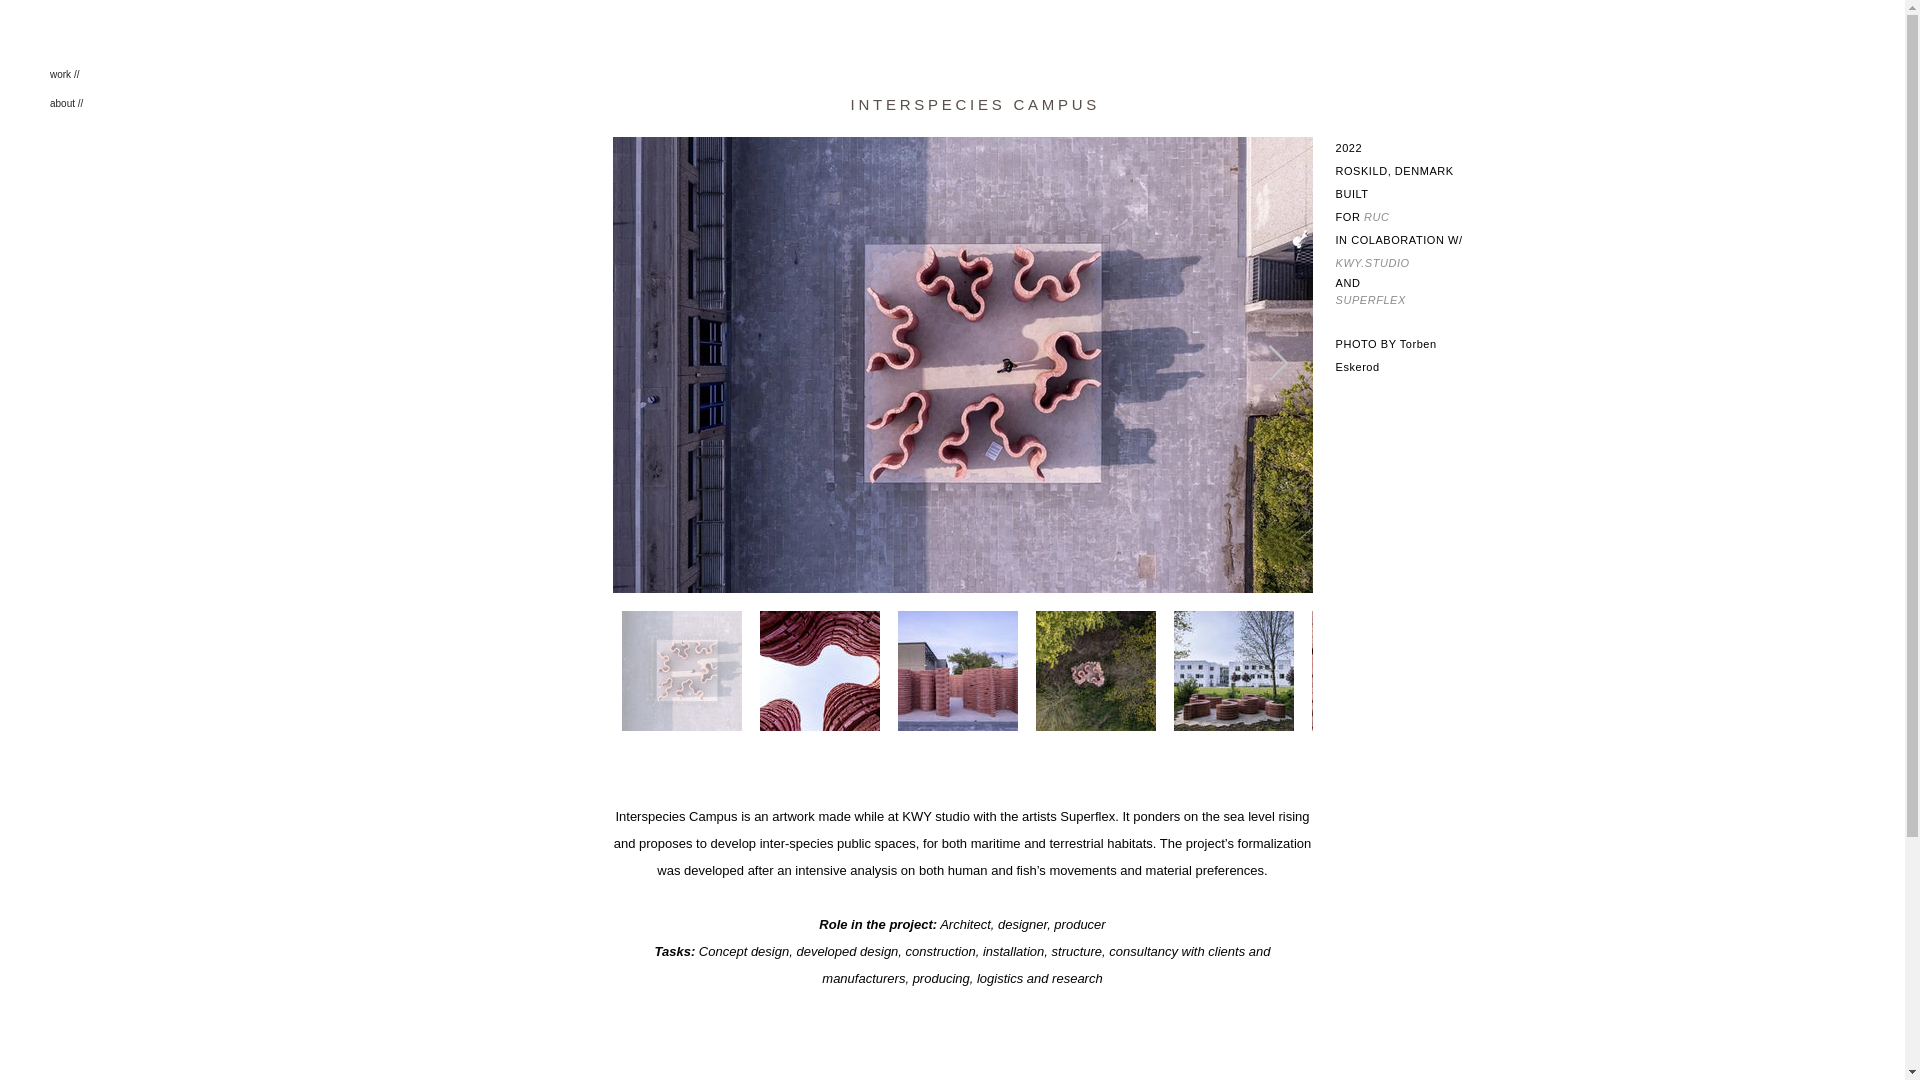 The image size is (1920, 1080). I want to click on SUPERFLEX, so click(1370, 300).